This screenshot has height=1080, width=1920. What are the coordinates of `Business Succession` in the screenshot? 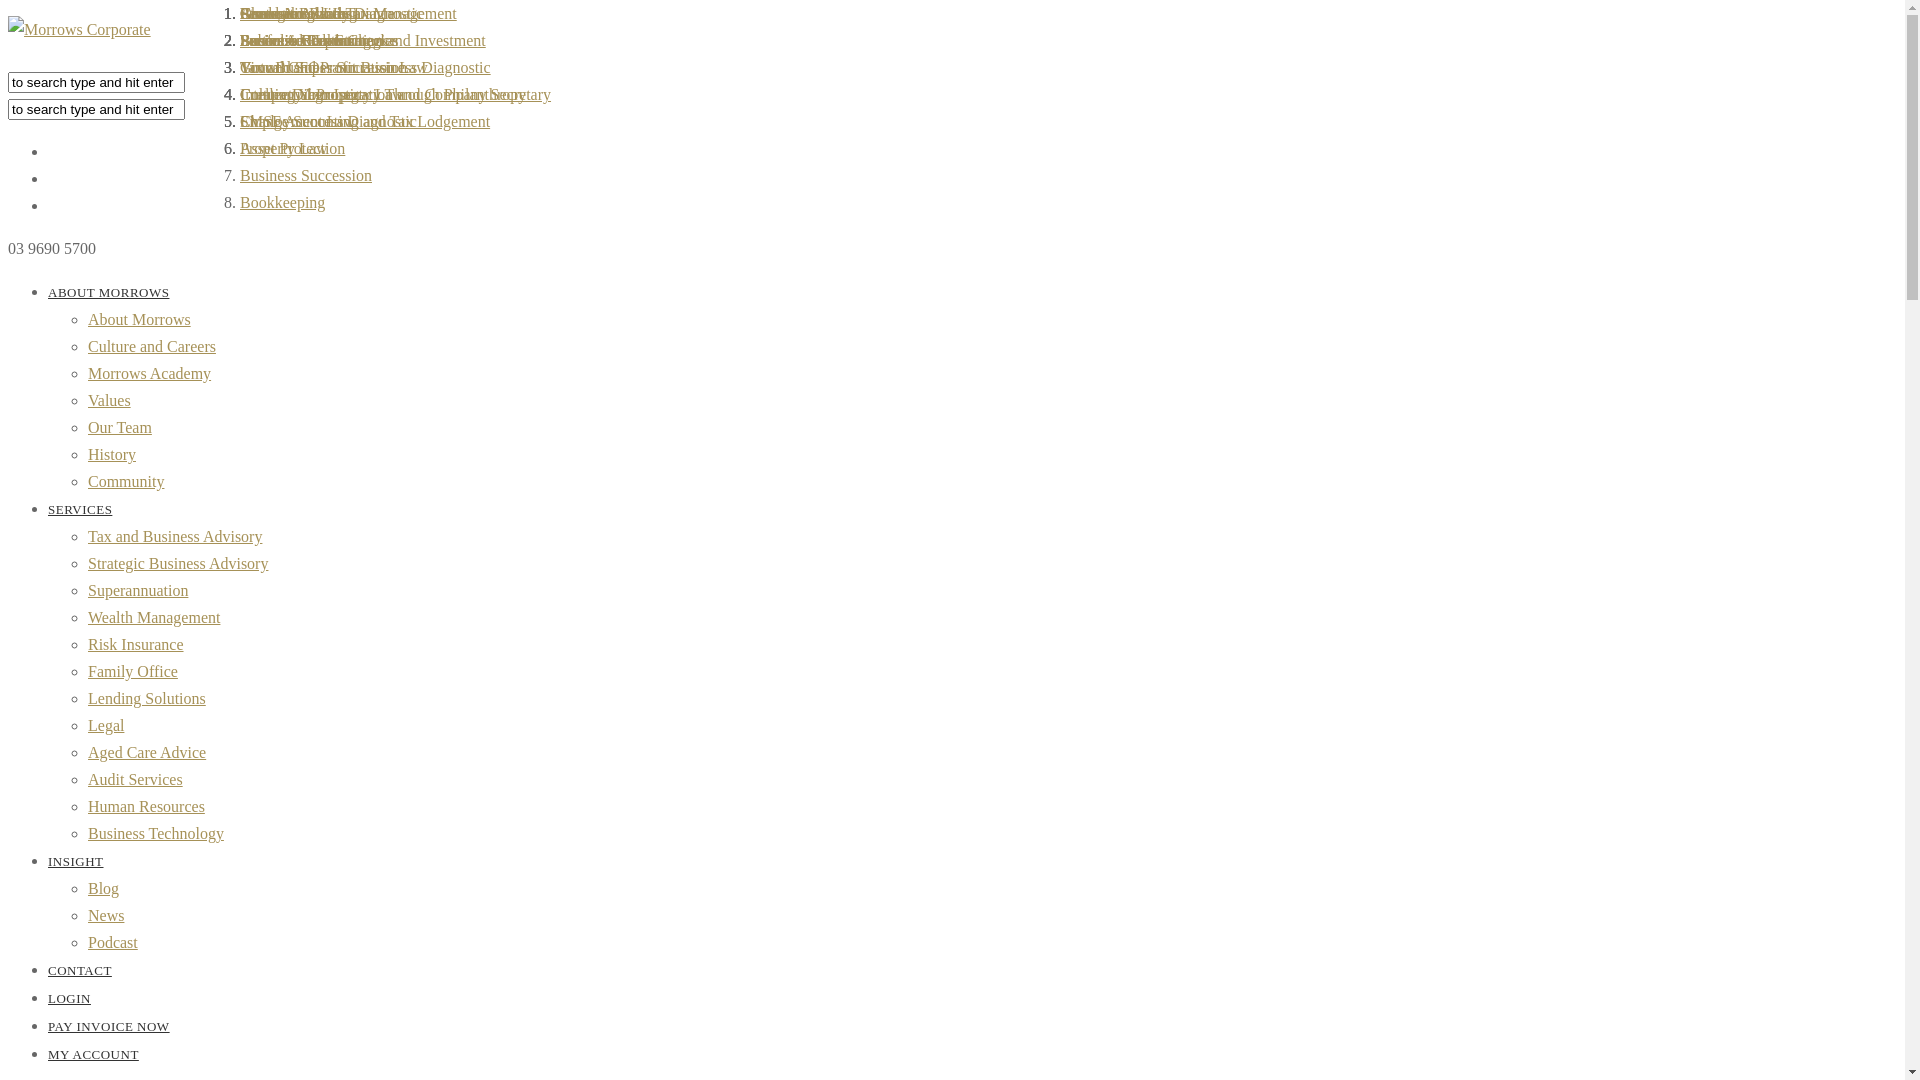 It's located at (306, 176).